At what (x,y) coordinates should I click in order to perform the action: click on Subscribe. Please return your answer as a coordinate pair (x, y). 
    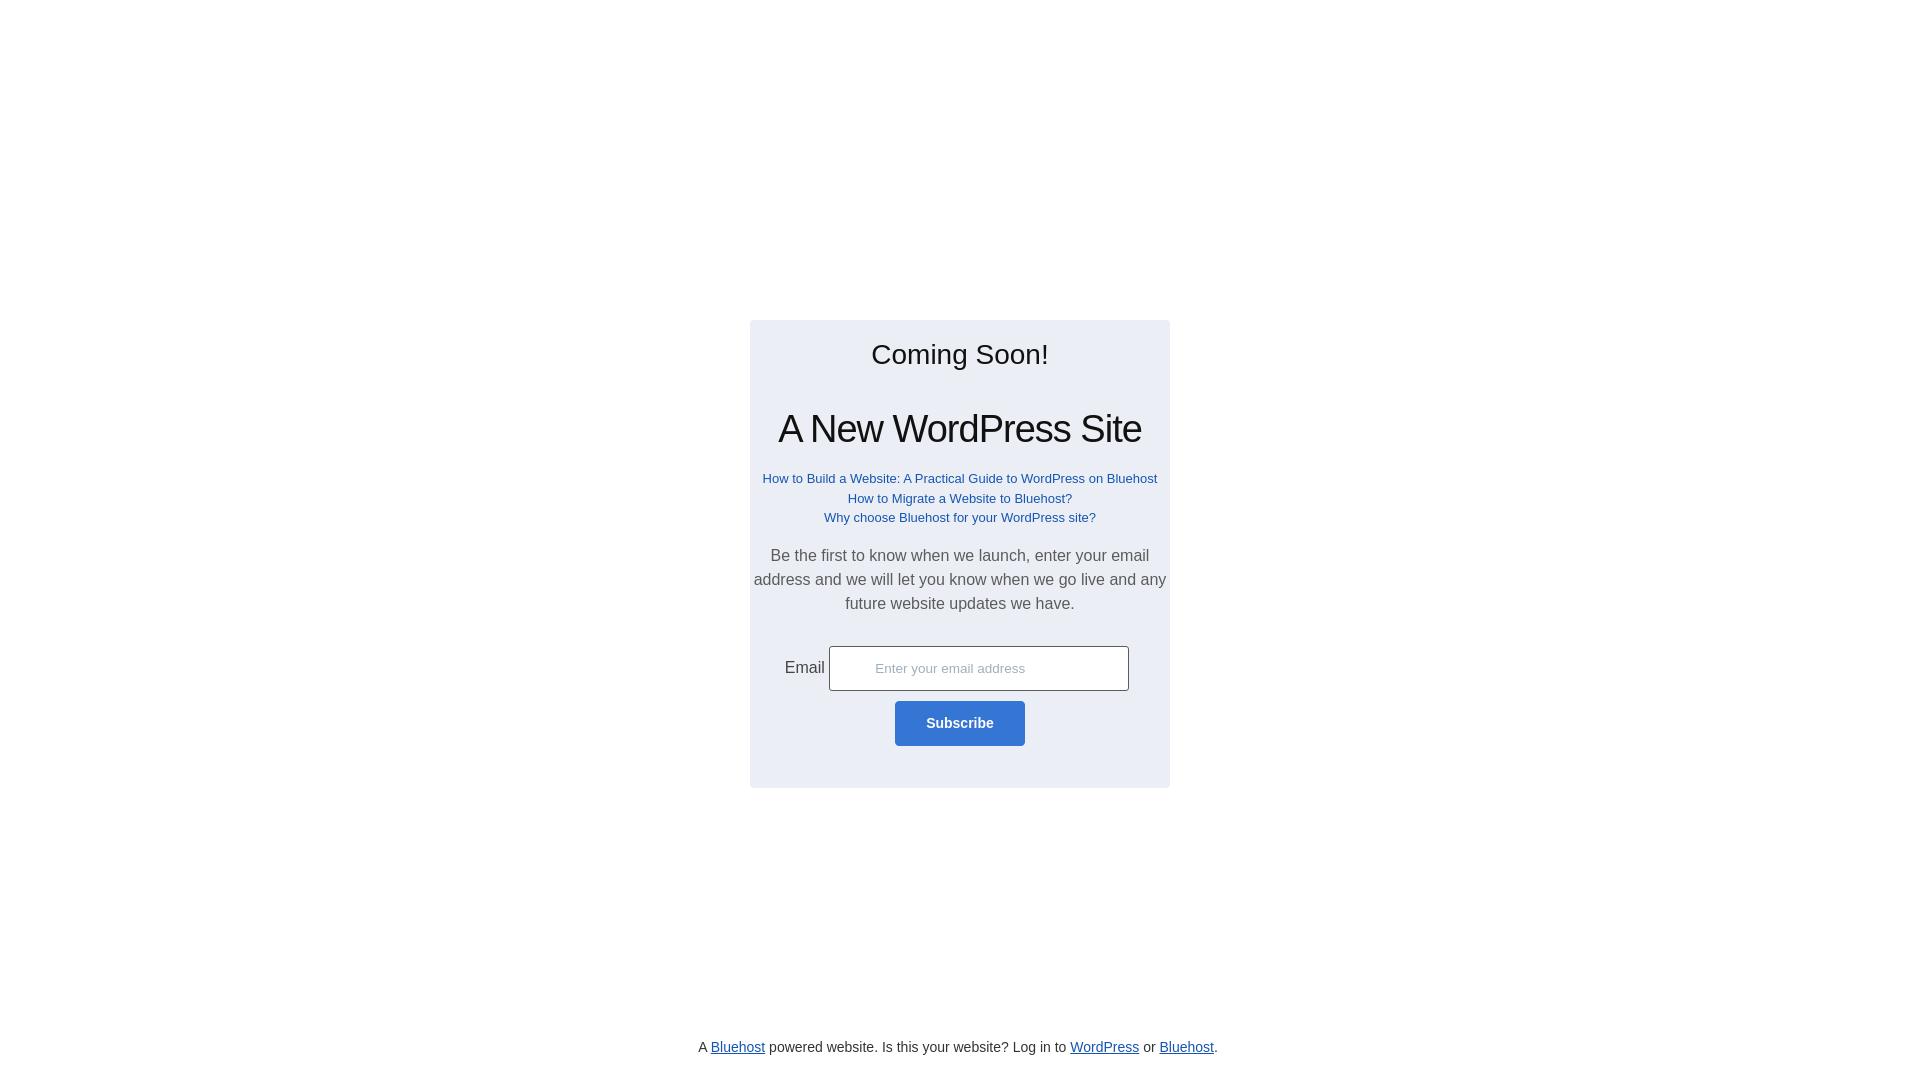
    Looking at the image, I should click on (960, 723).